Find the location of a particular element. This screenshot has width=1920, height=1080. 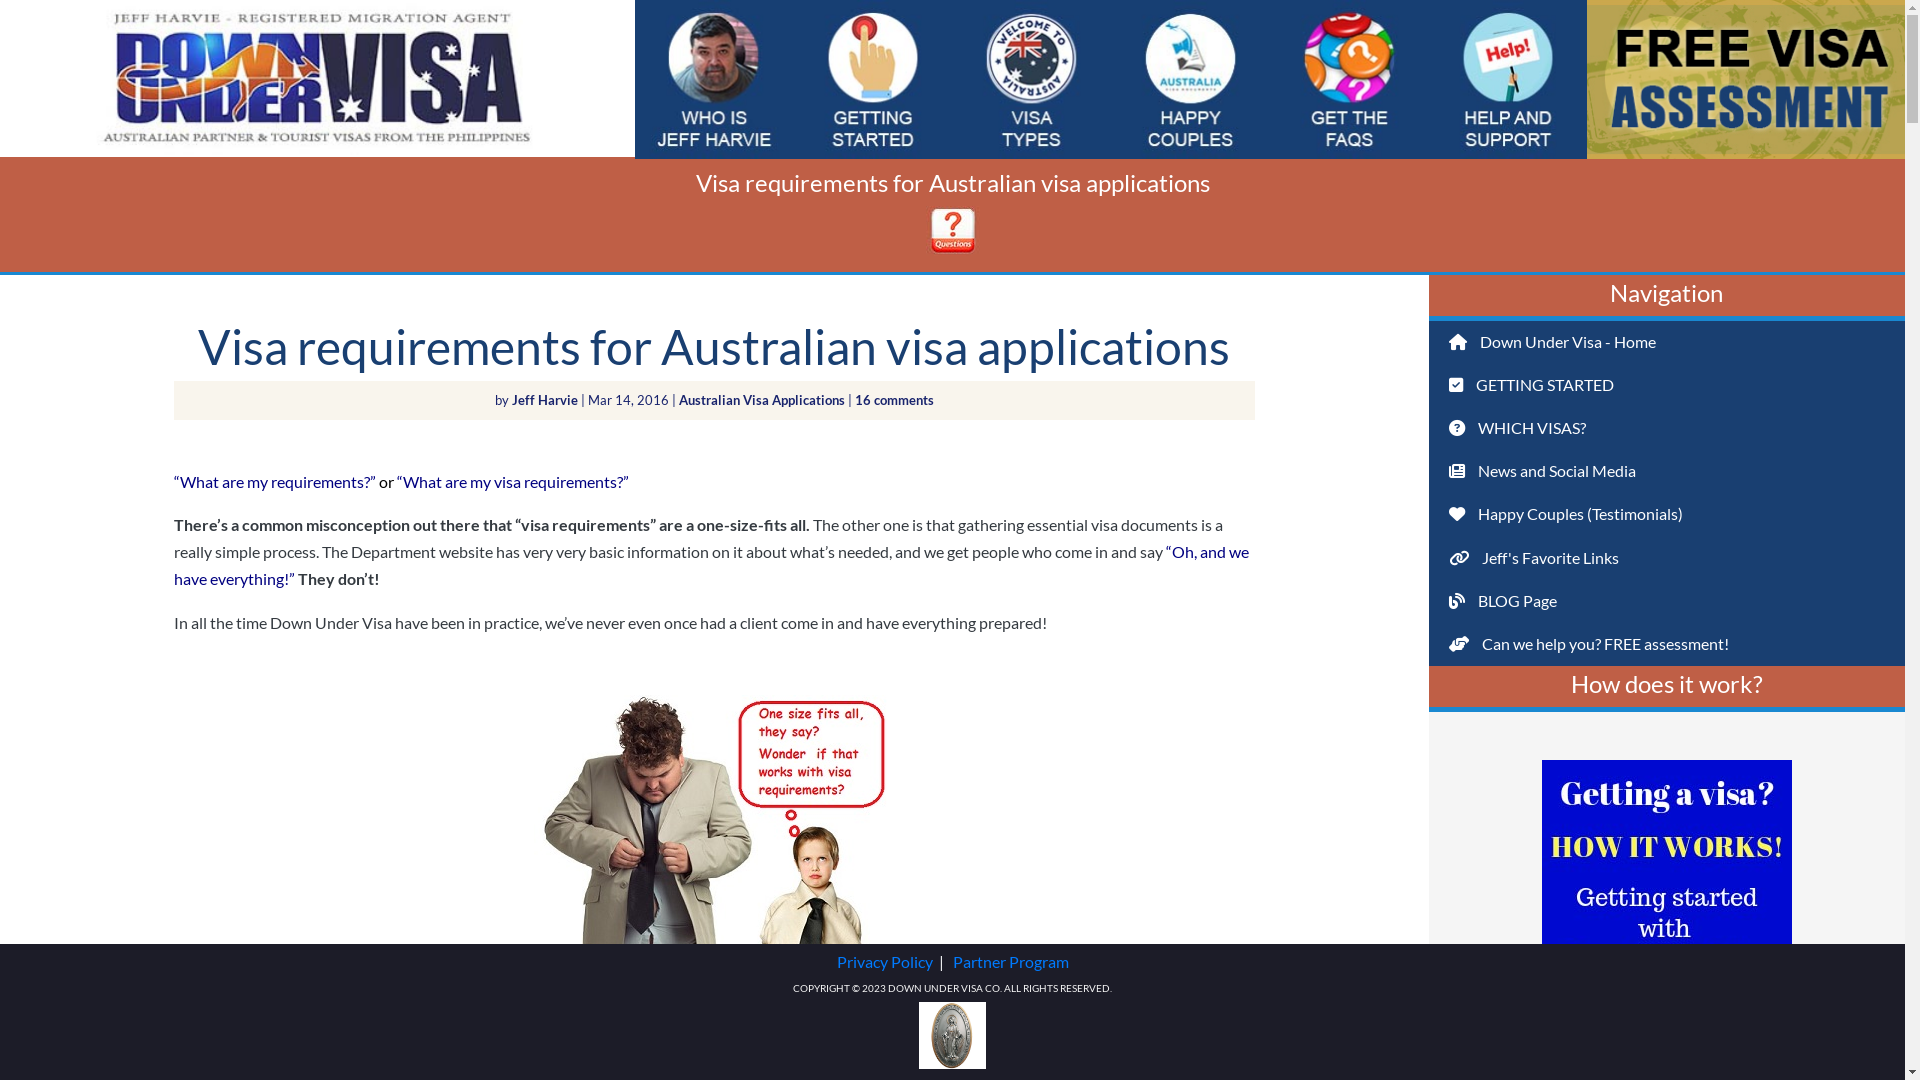

Happy Couples is located at coordinates (1190, 5).